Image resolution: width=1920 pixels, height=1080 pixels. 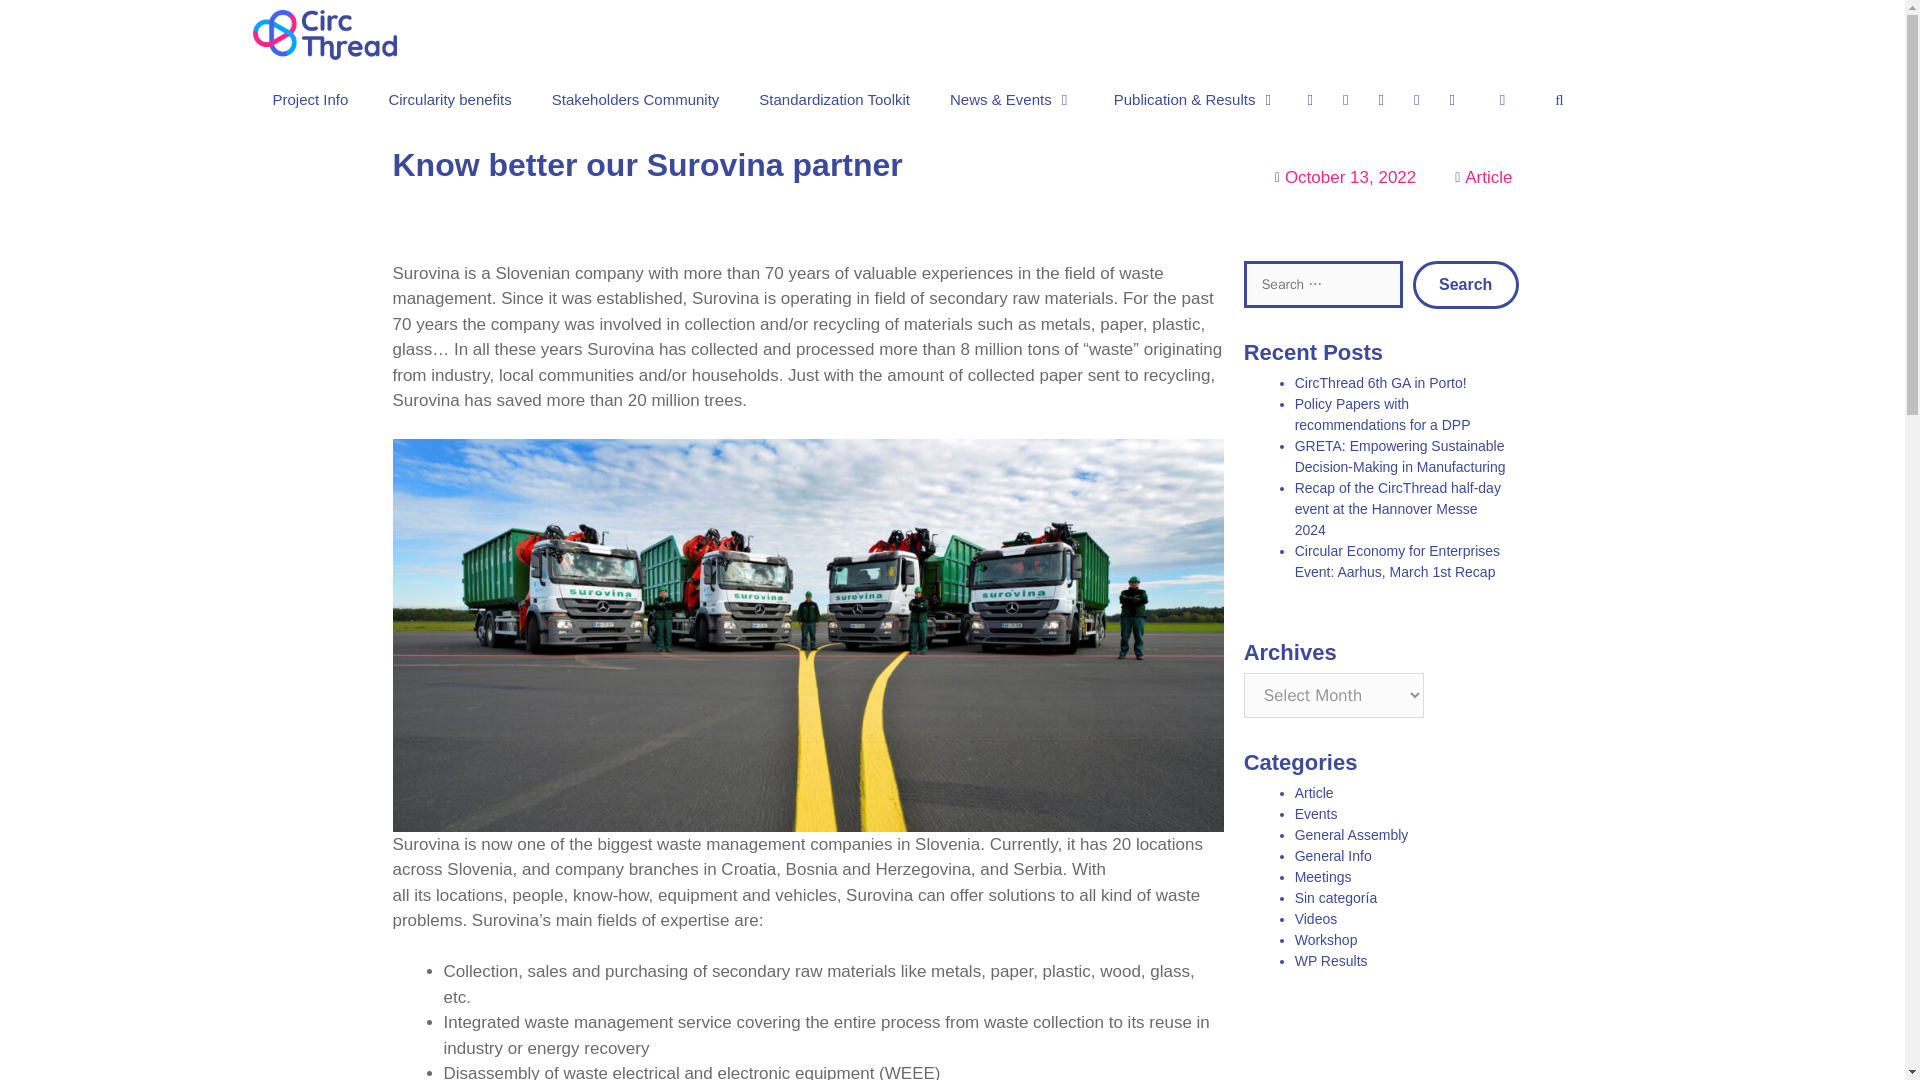 I want to click on Circthread, so click(x=323, y=35).